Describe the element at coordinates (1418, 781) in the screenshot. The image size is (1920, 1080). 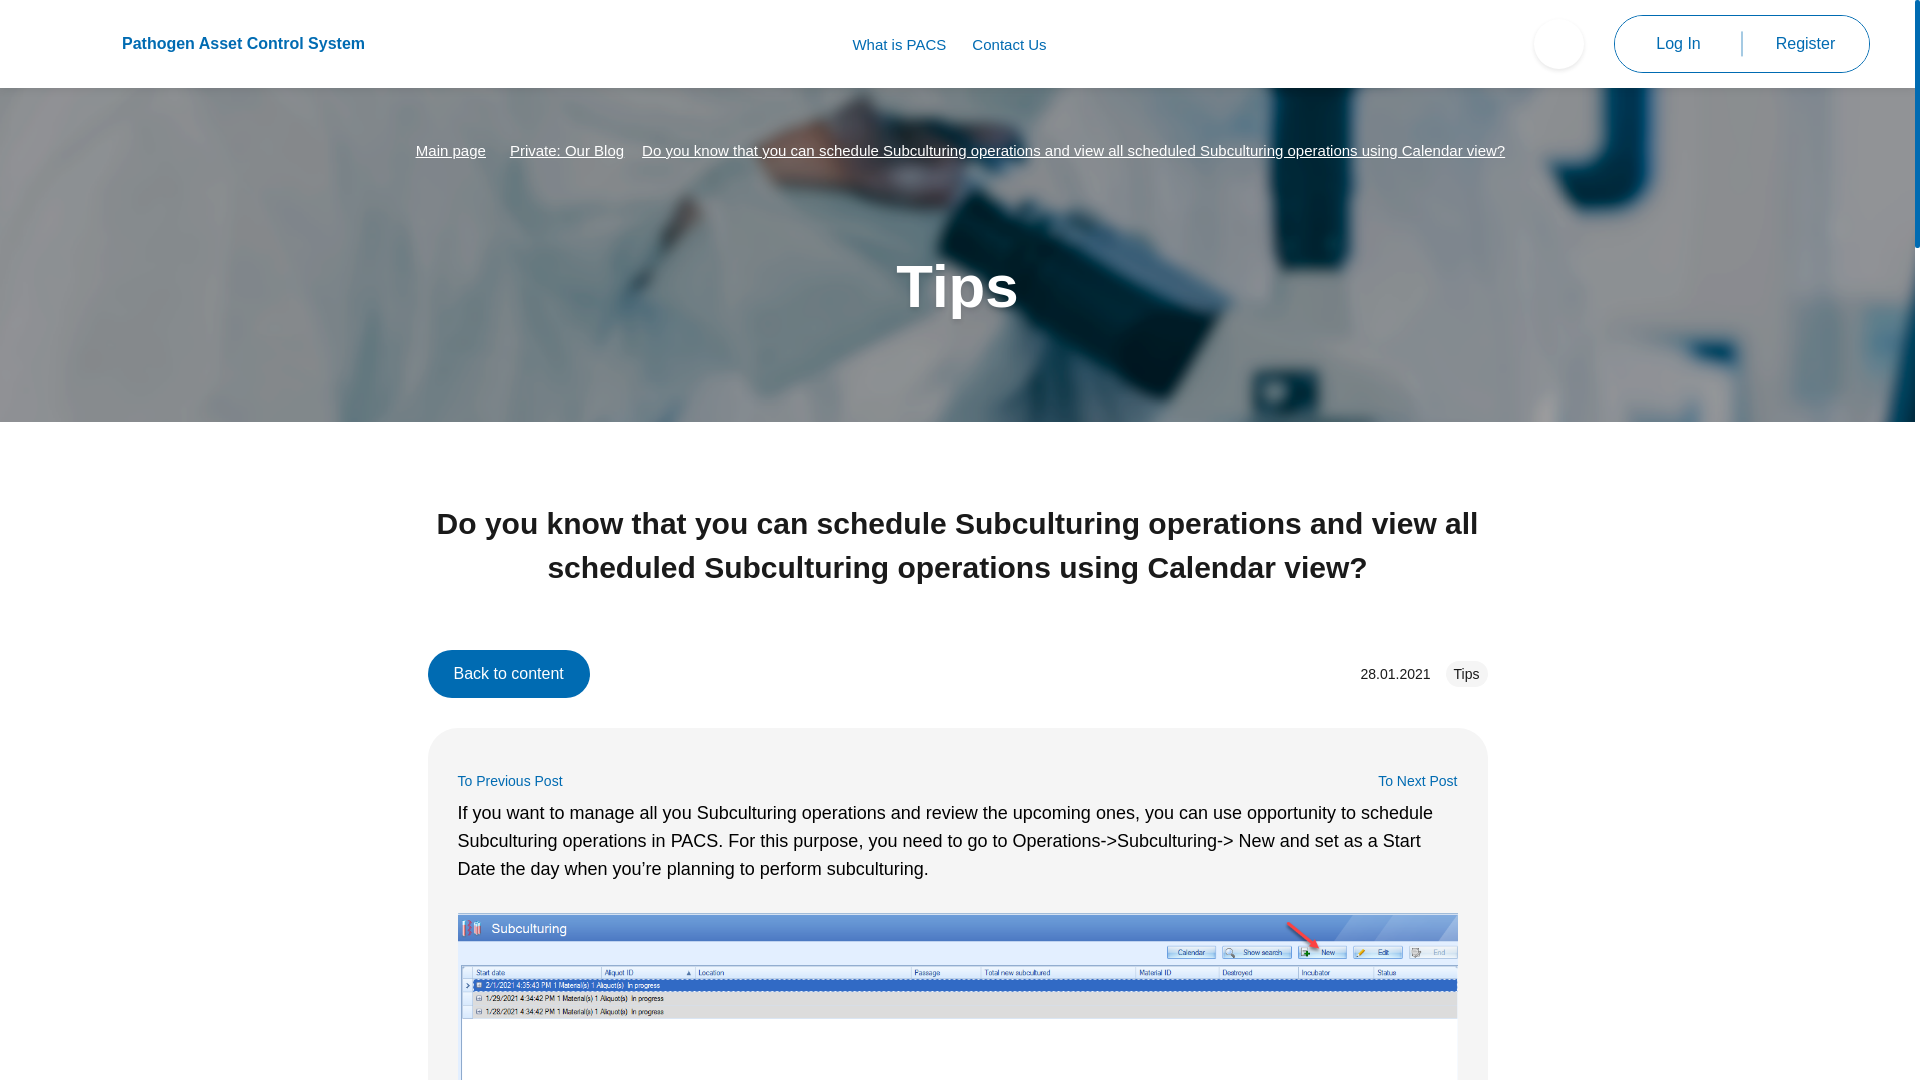
I see `To Next Post` at that location.